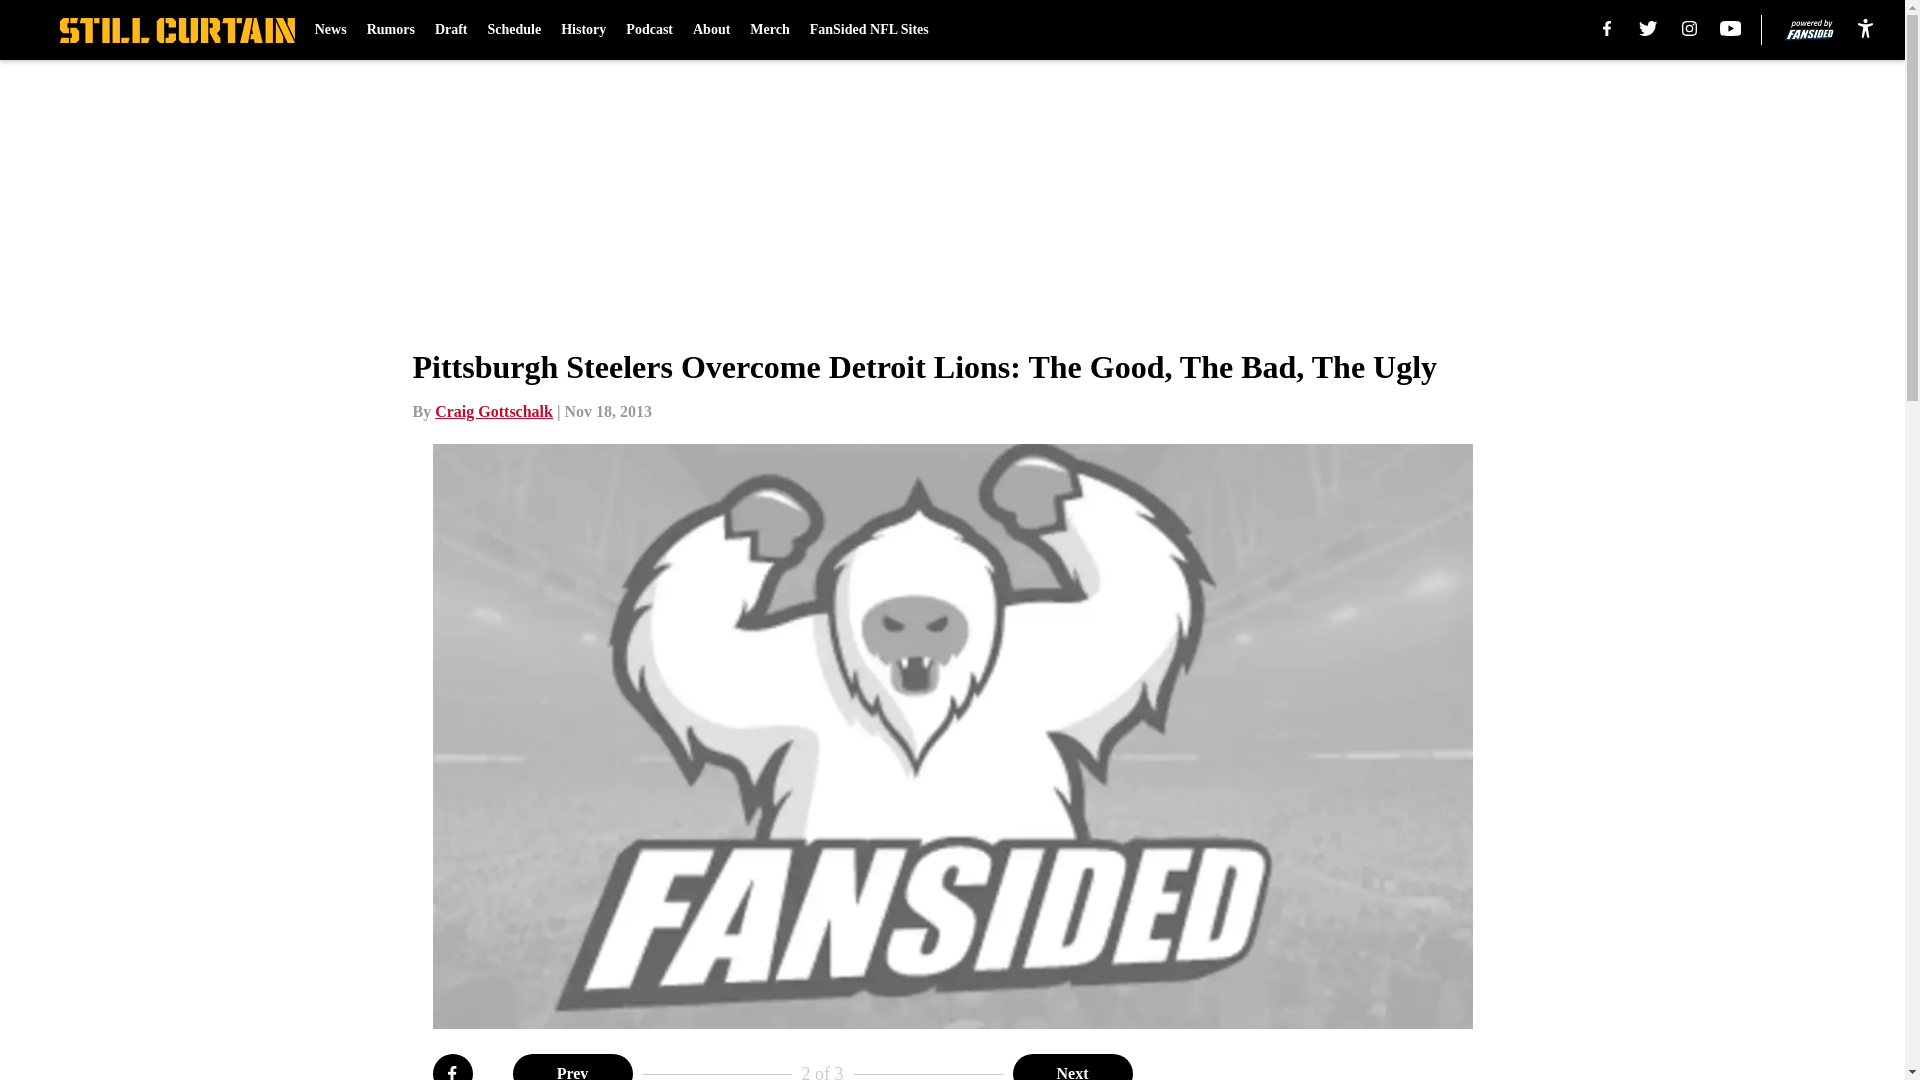  I want to click on About, so click(711, 30).